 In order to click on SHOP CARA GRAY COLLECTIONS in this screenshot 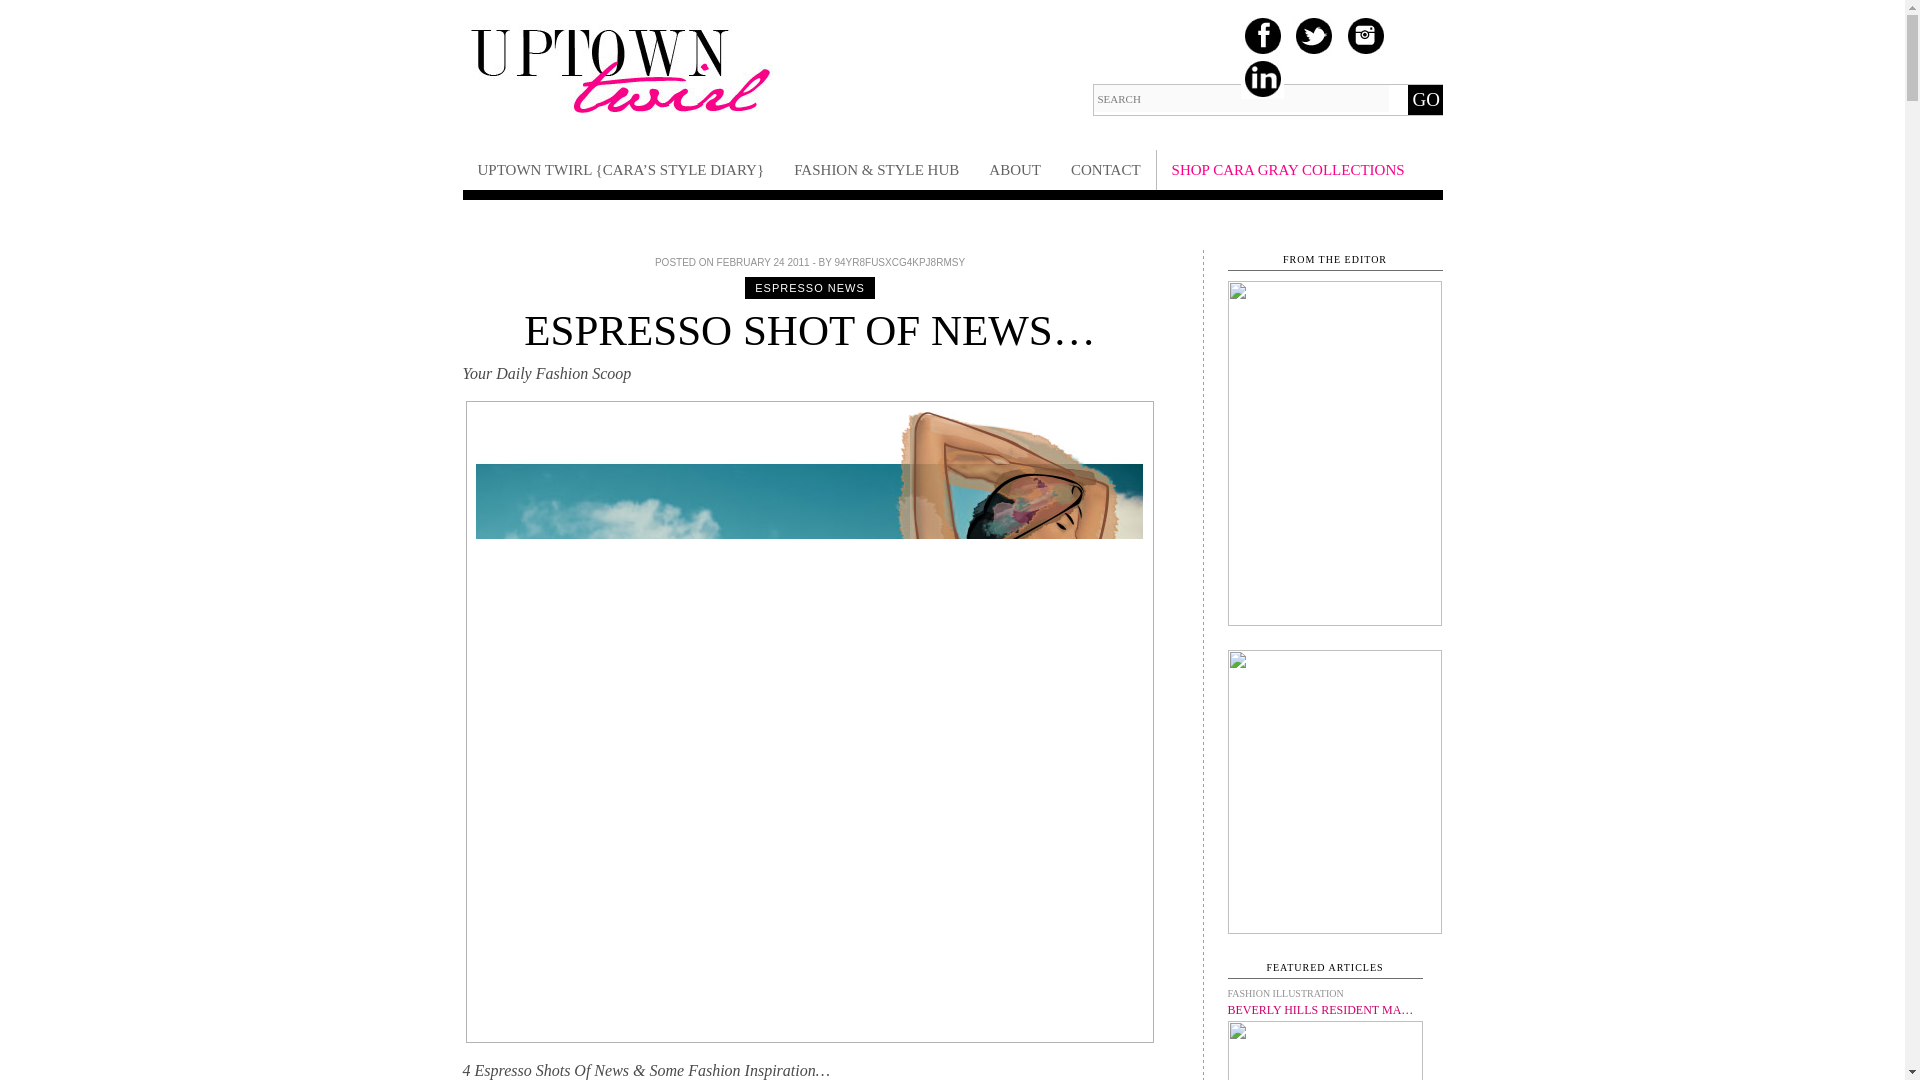, I will do `click(1288, 170)`.